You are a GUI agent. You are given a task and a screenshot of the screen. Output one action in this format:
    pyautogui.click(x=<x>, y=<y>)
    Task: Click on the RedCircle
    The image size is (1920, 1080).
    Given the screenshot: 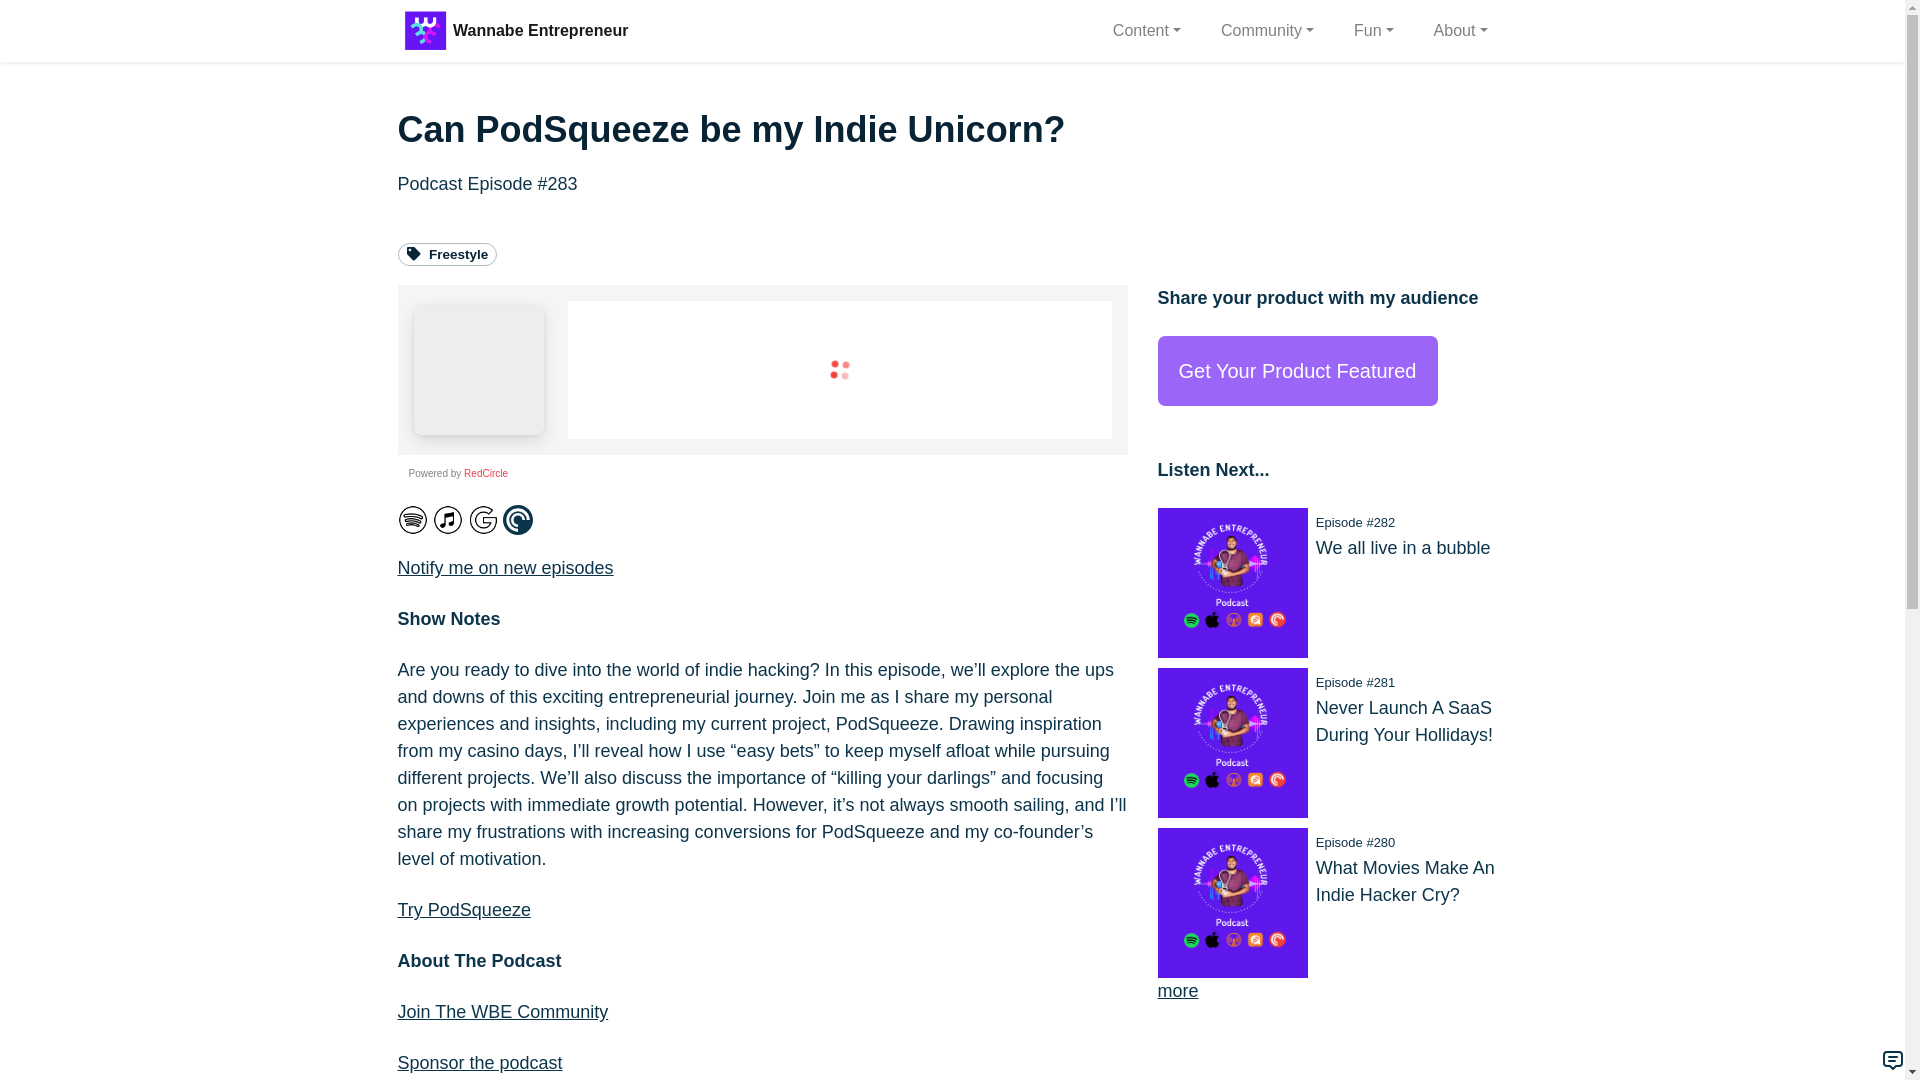 What is the action you would take?
    pyautogui.click(x=486, y=473)
    